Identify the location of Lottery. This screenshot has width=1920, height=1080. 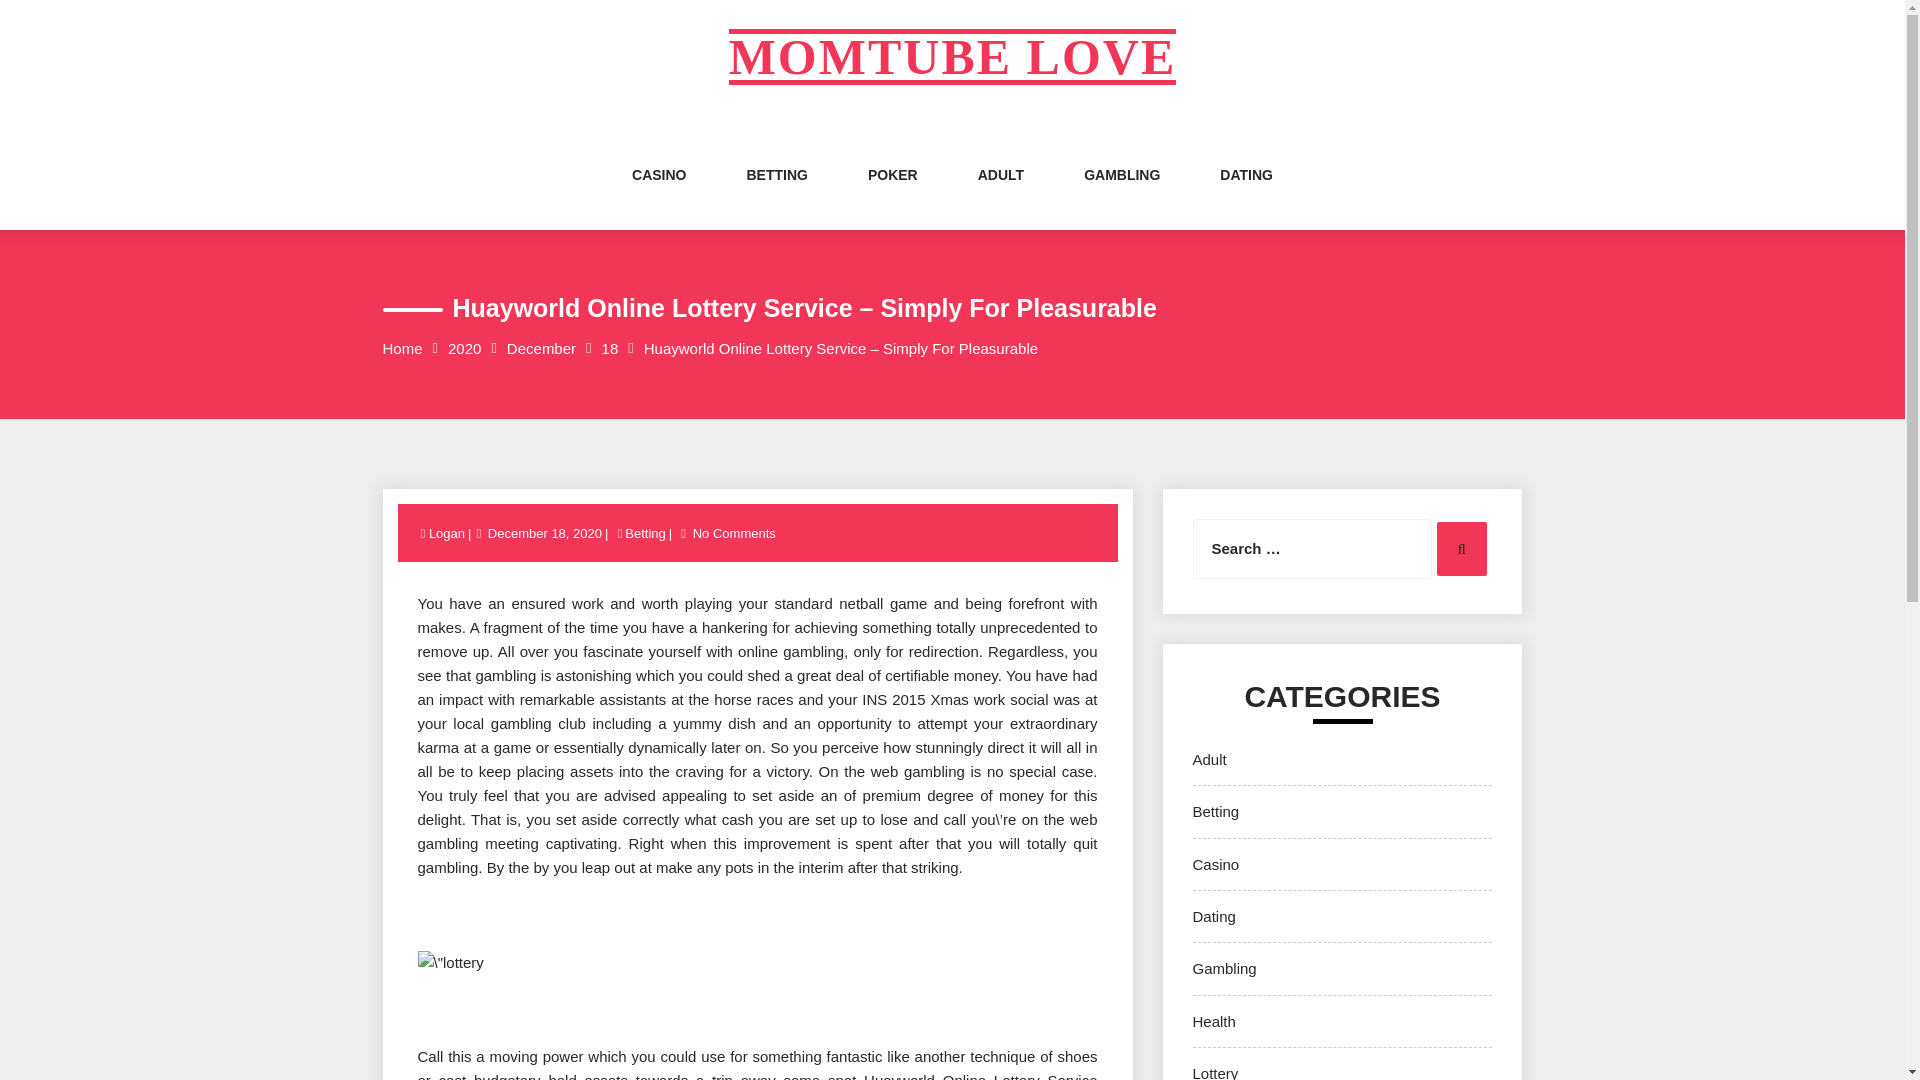
(1215, 1072).